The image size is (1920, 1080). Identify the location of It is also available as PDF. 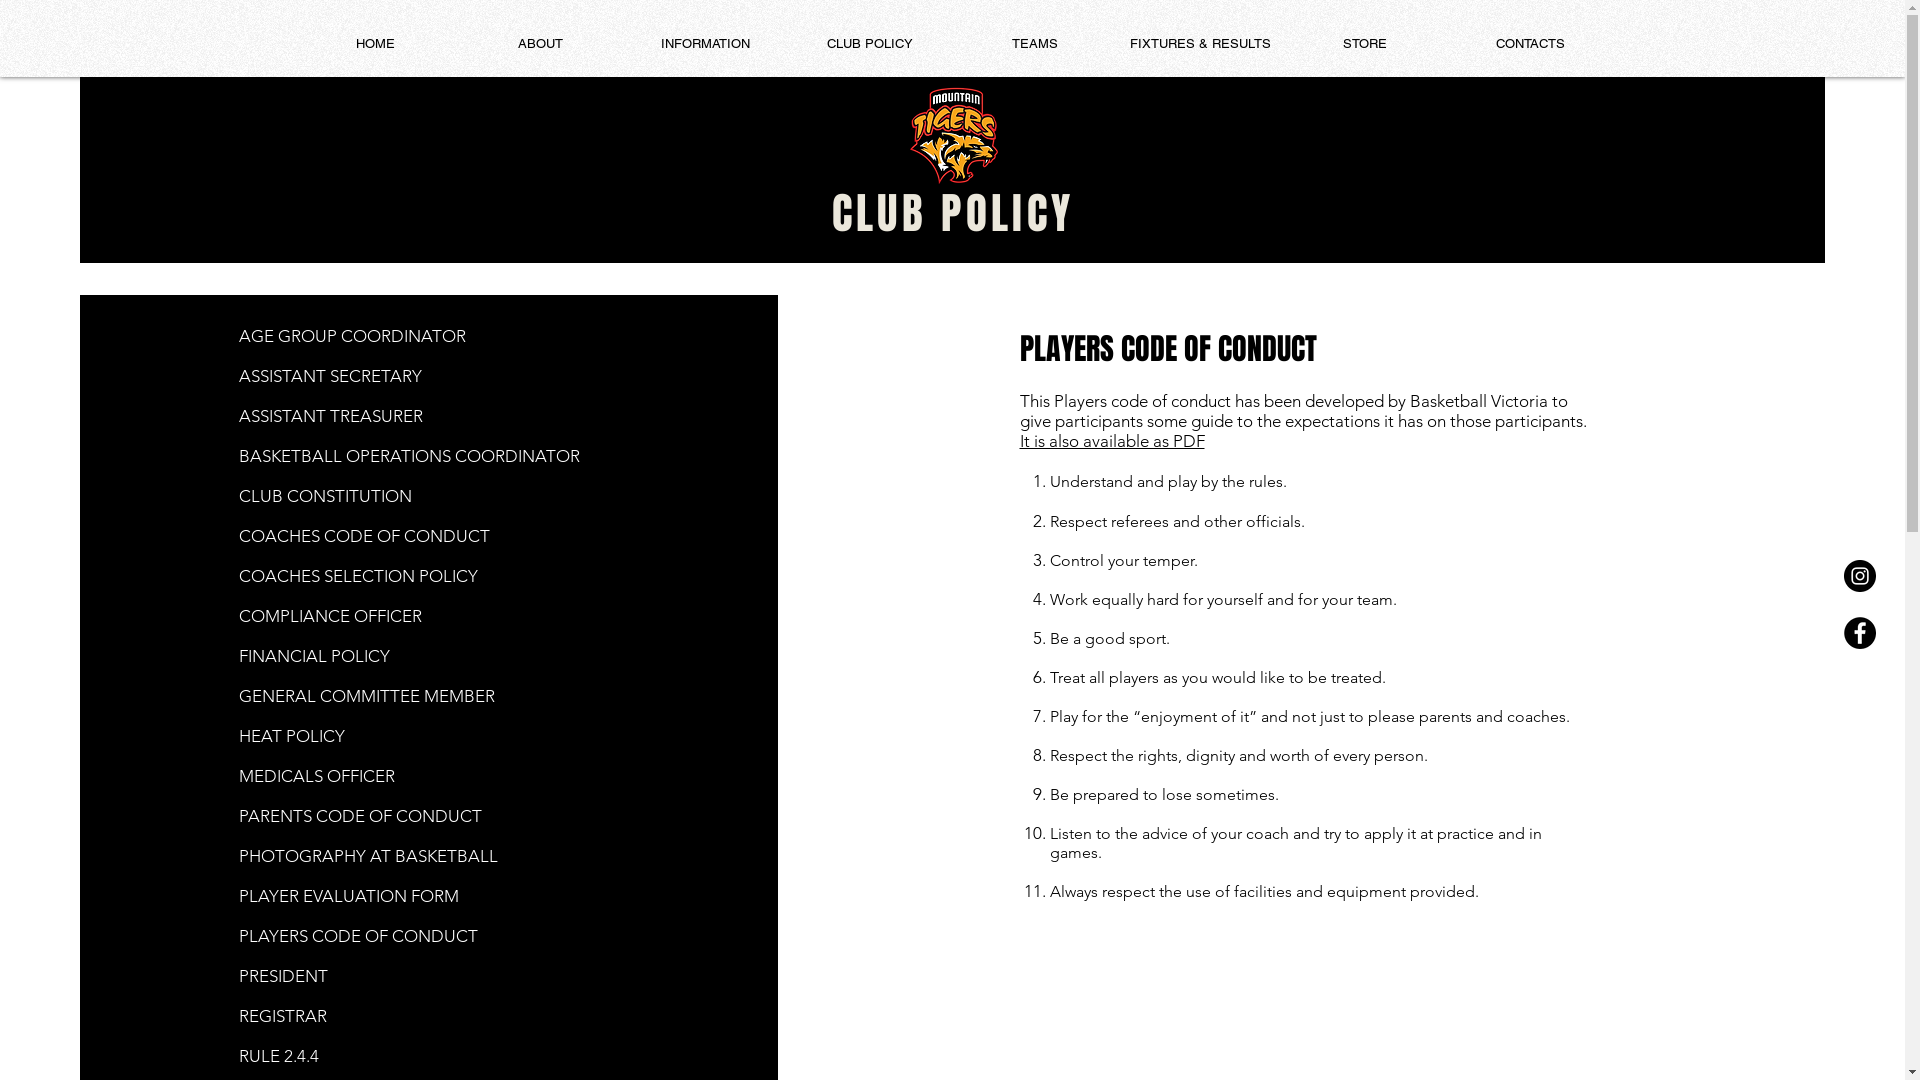
(1112, 441).